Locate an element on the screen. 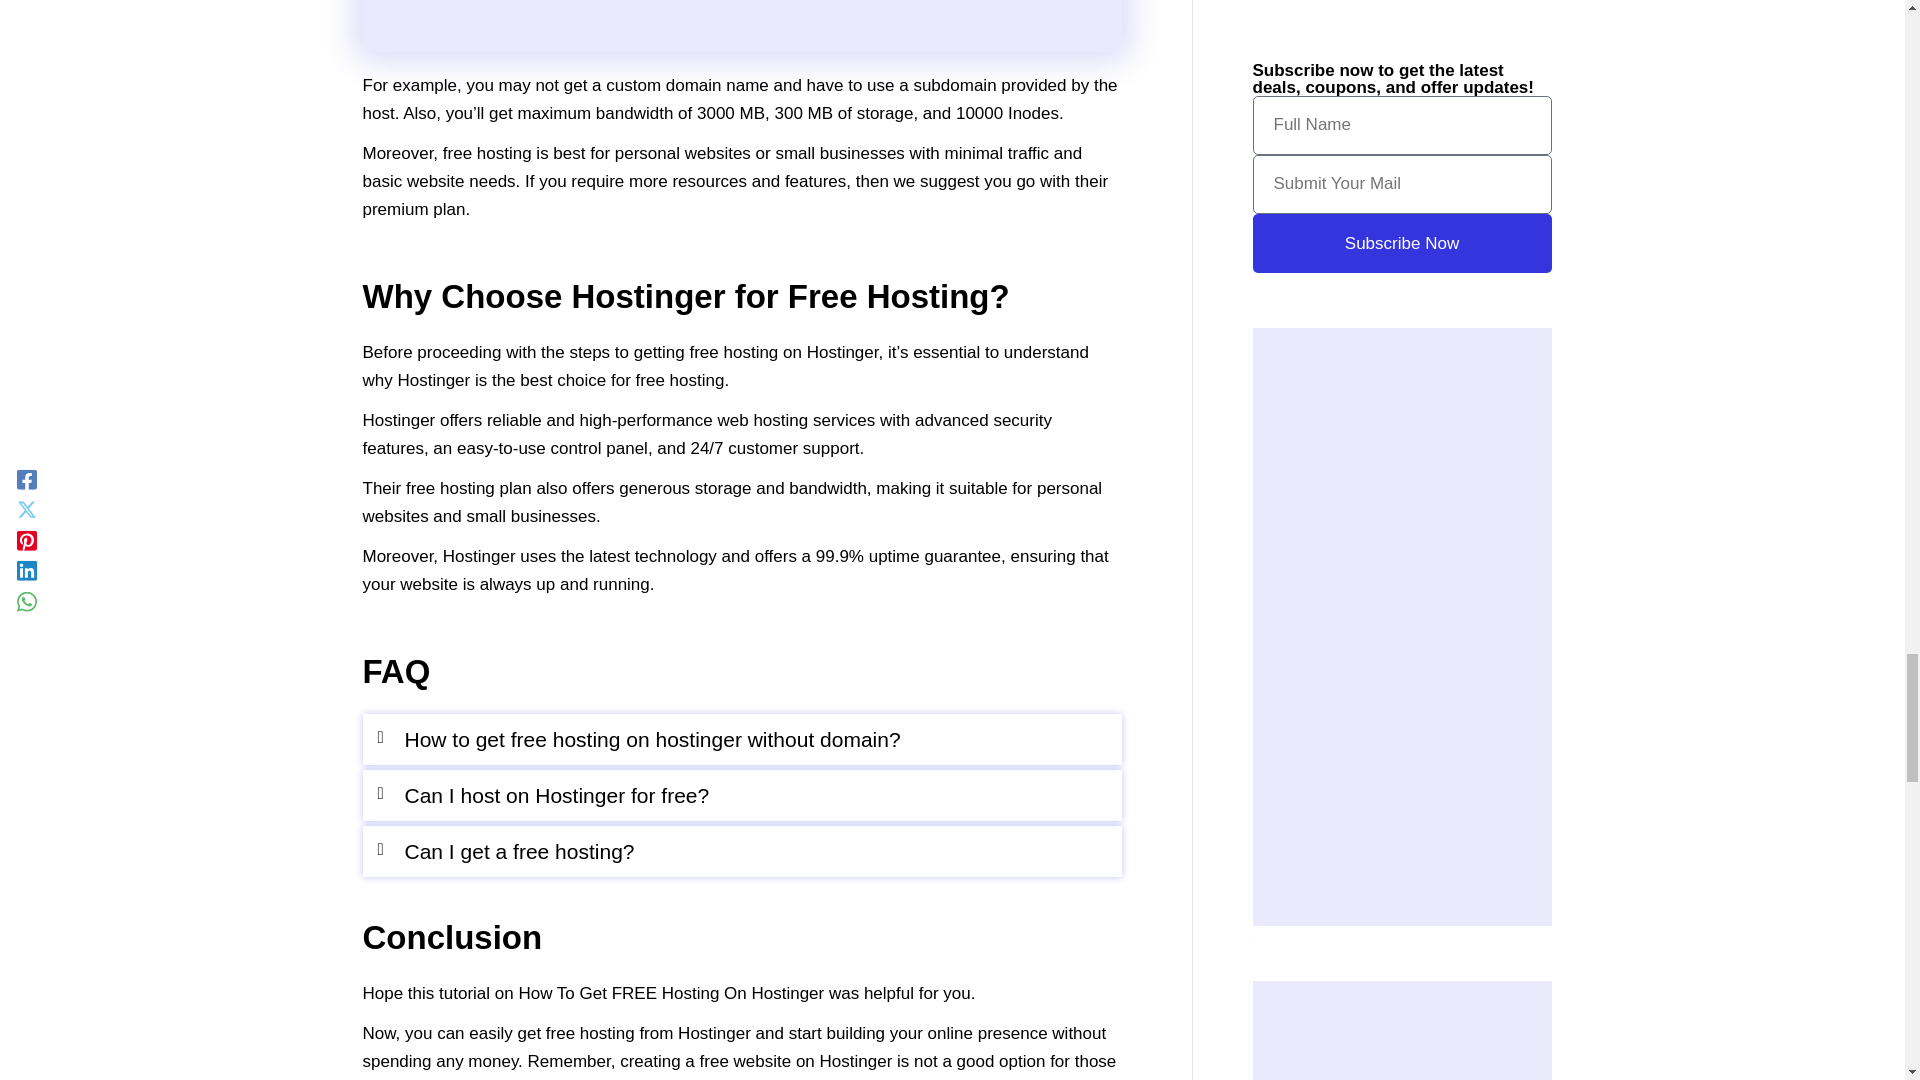 The height and width of the screenshot is (1080, 1920). Can I get a free hosting? is located at coordinates (518, 851).